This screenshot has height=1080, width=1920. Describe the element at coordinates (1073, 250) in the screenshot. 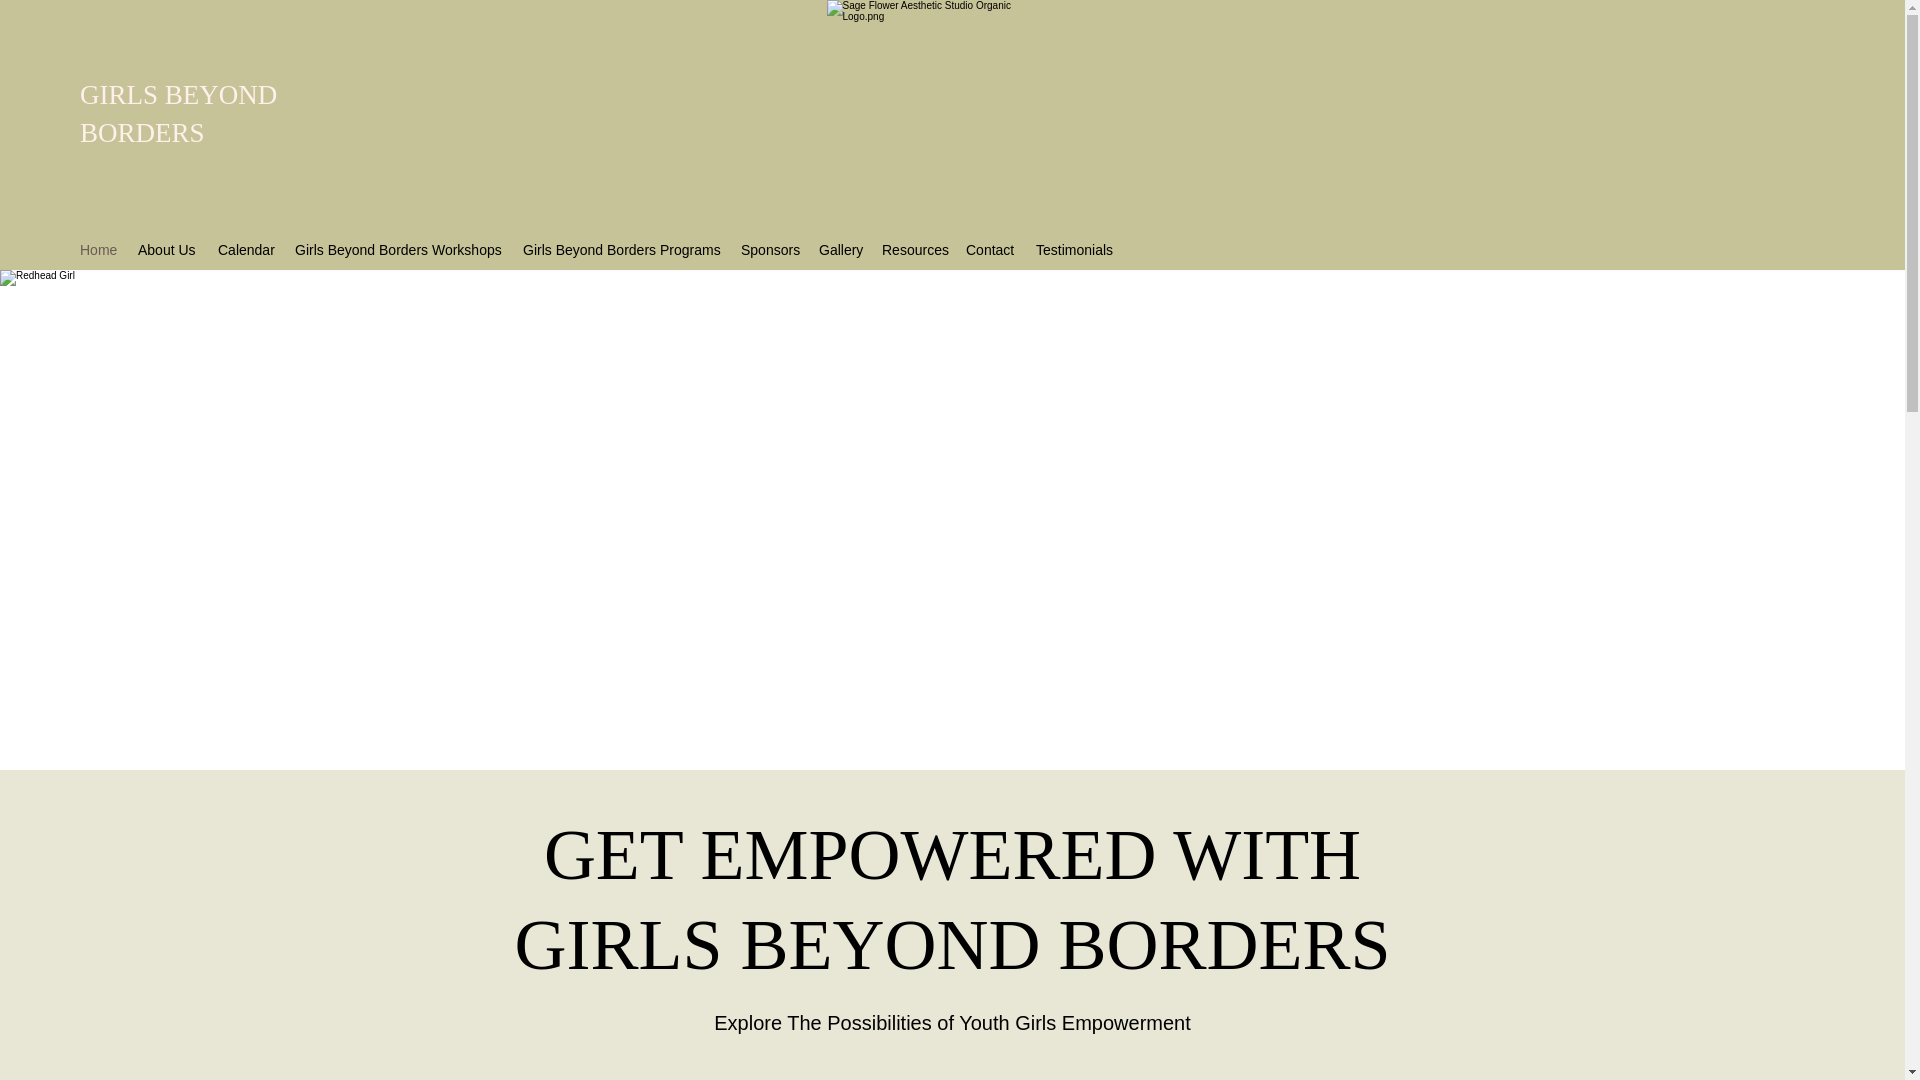

I see `Testimonials` at that location.